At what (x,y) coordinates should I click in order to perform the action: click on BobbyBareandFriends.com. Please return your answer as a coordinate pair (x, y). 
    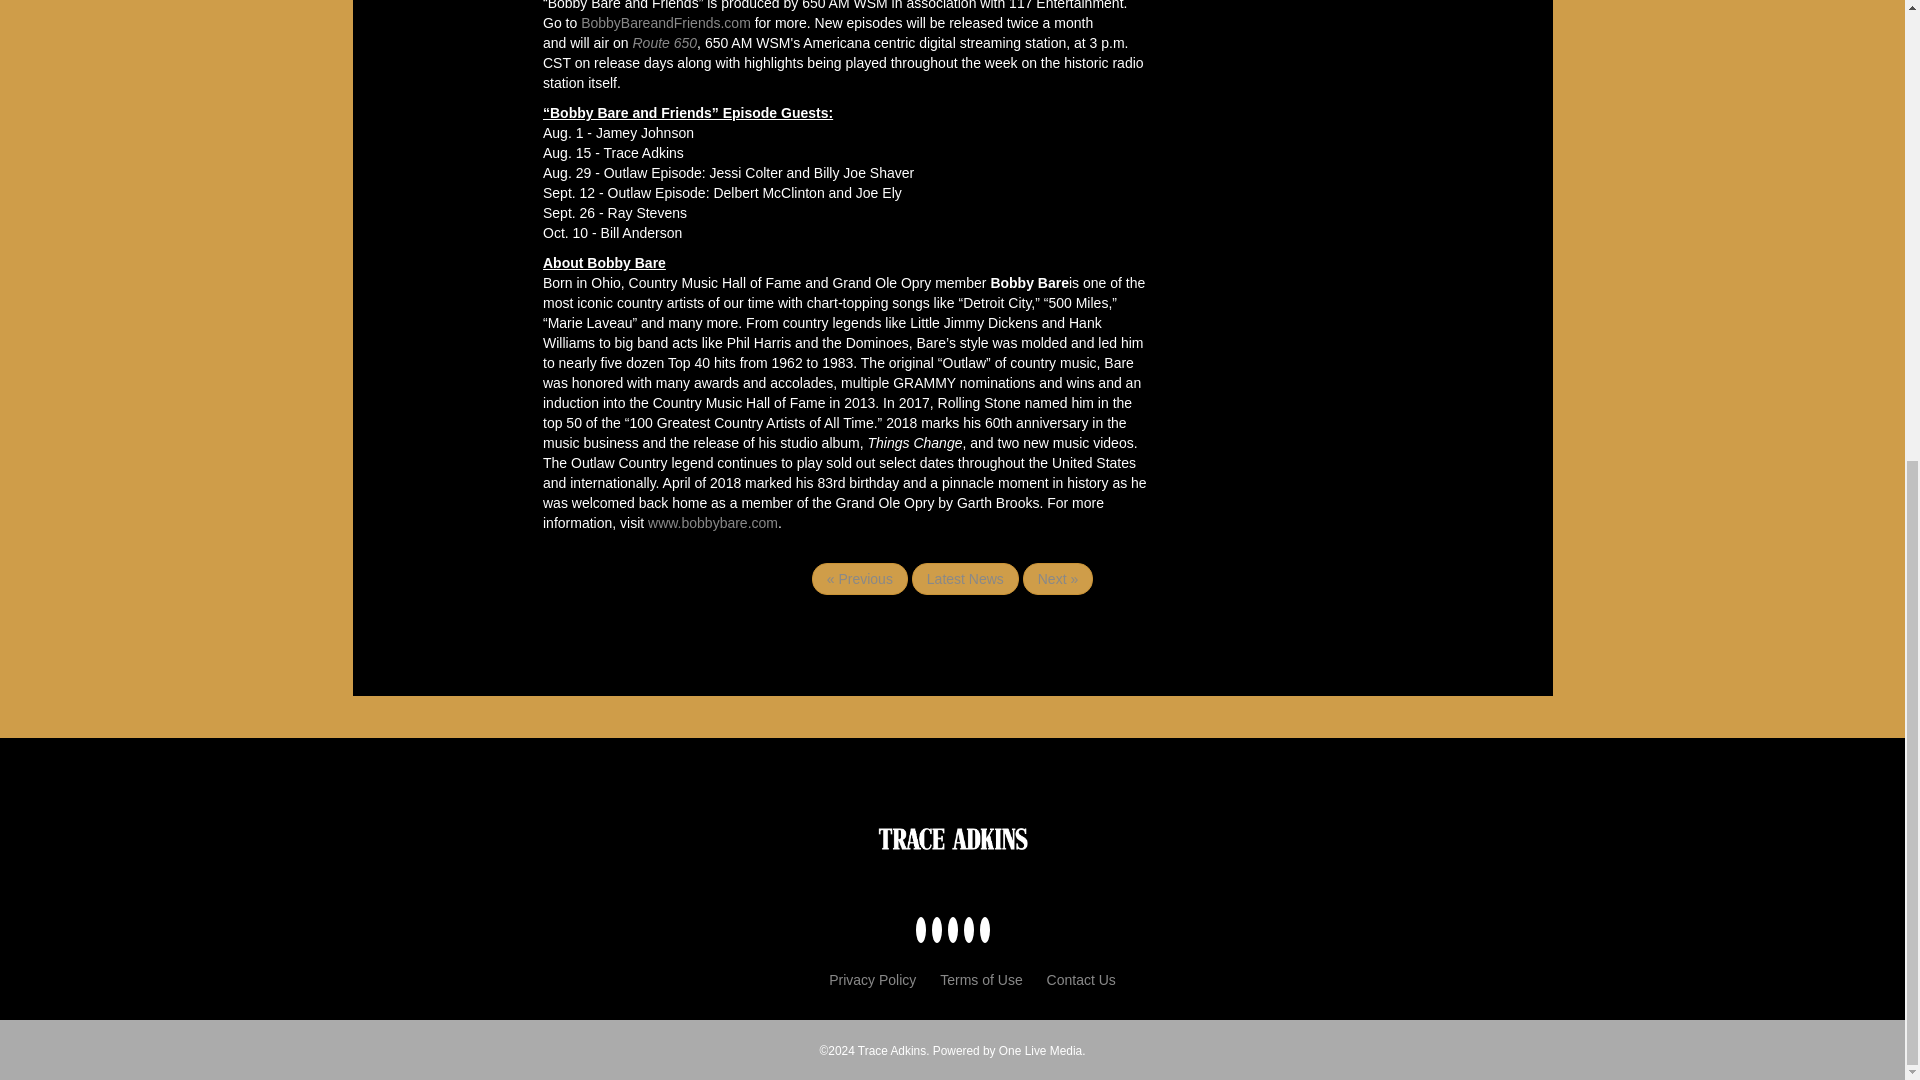
    Looking at the image, I should click on (666, 23).